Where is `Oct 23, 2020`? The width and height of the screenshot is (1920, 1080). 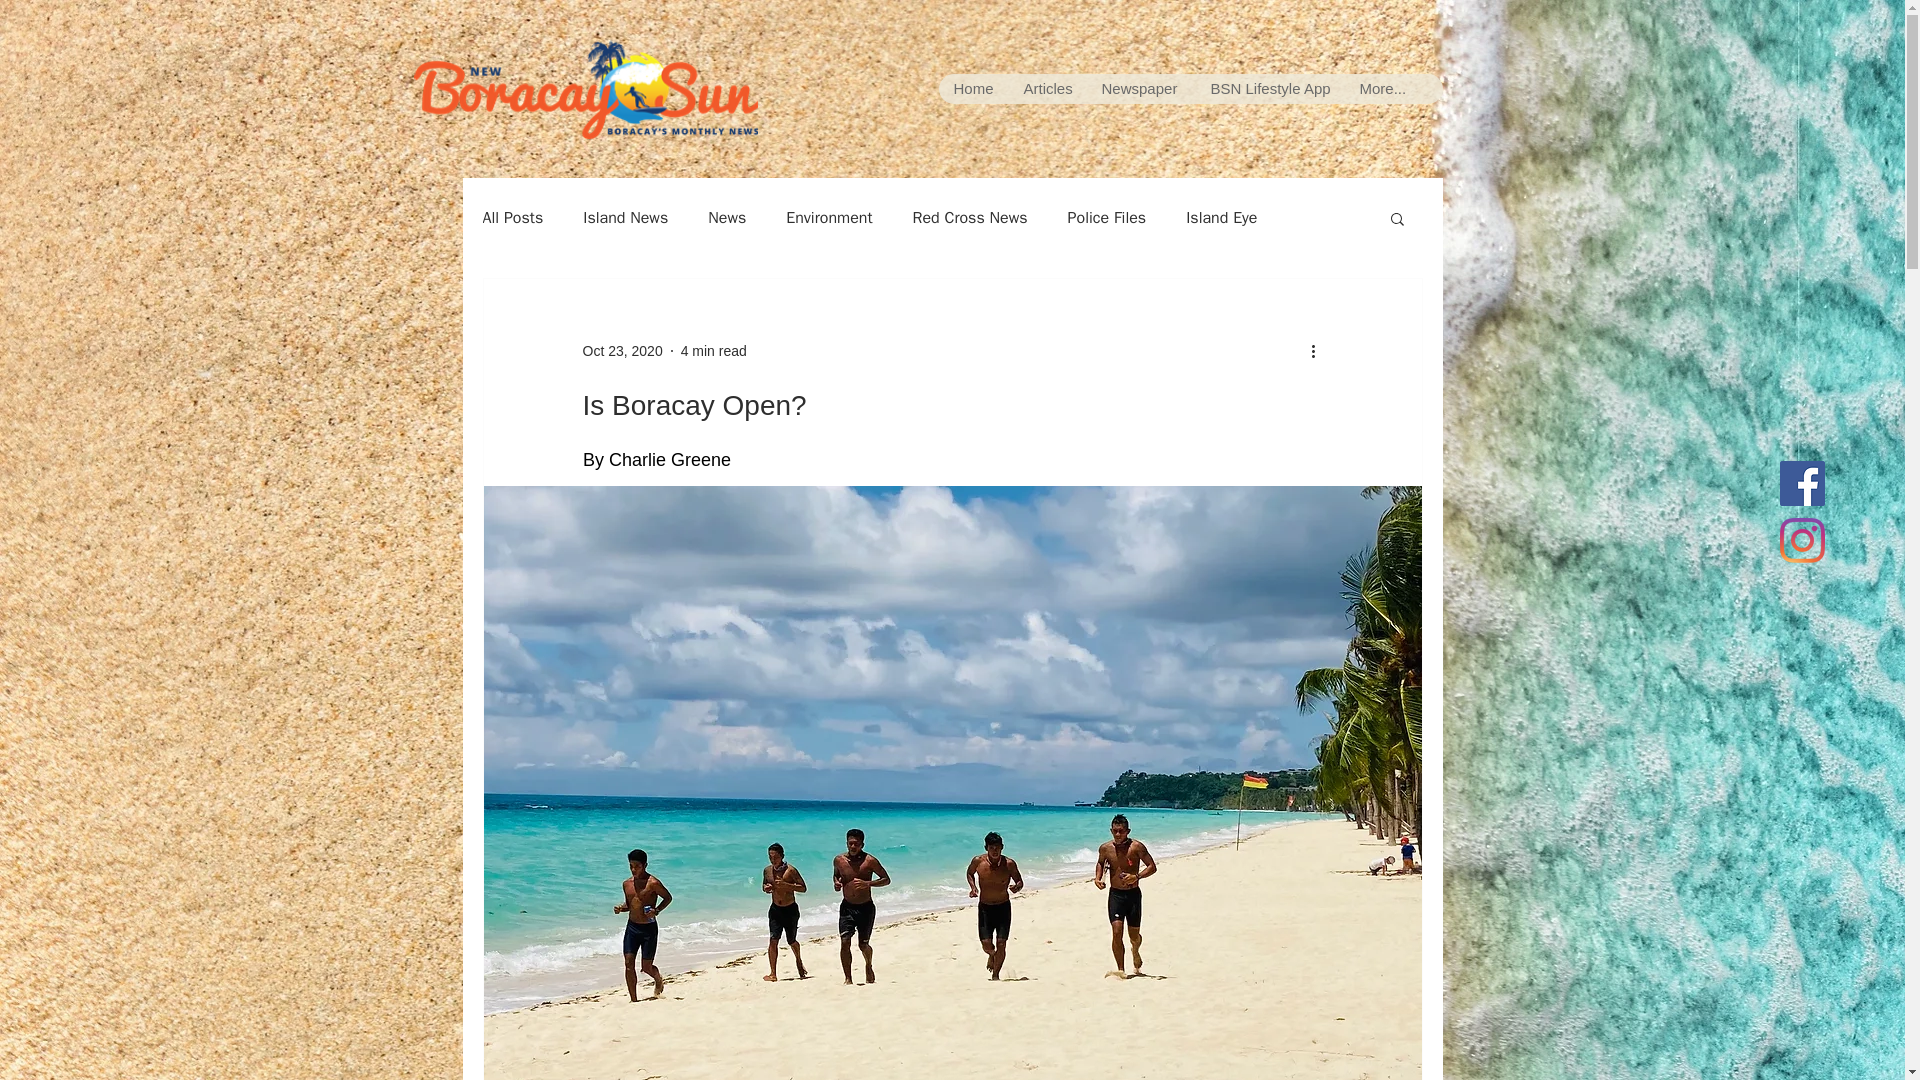 Oct 23, 2020 is located at coordinates (622, 350).